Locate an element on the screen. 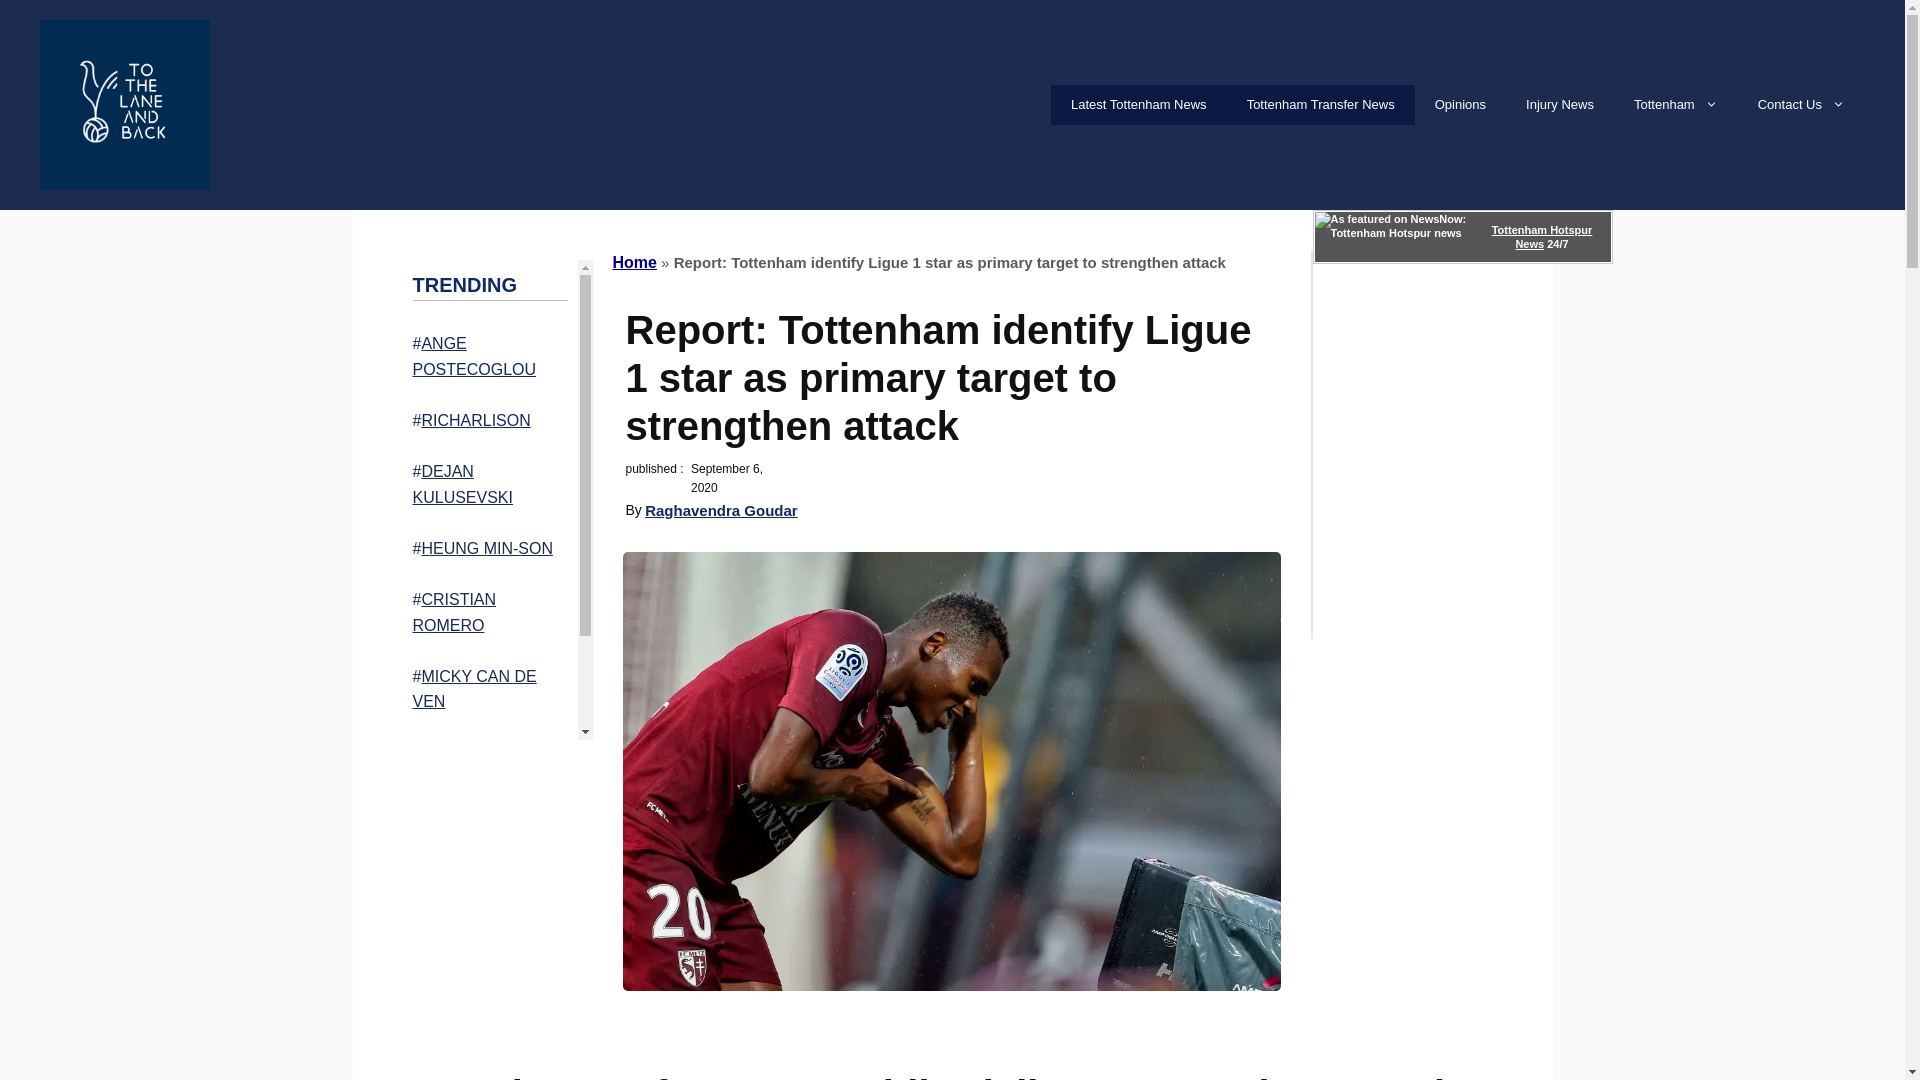  RICHARLISON is located at coordinates (474, 420).